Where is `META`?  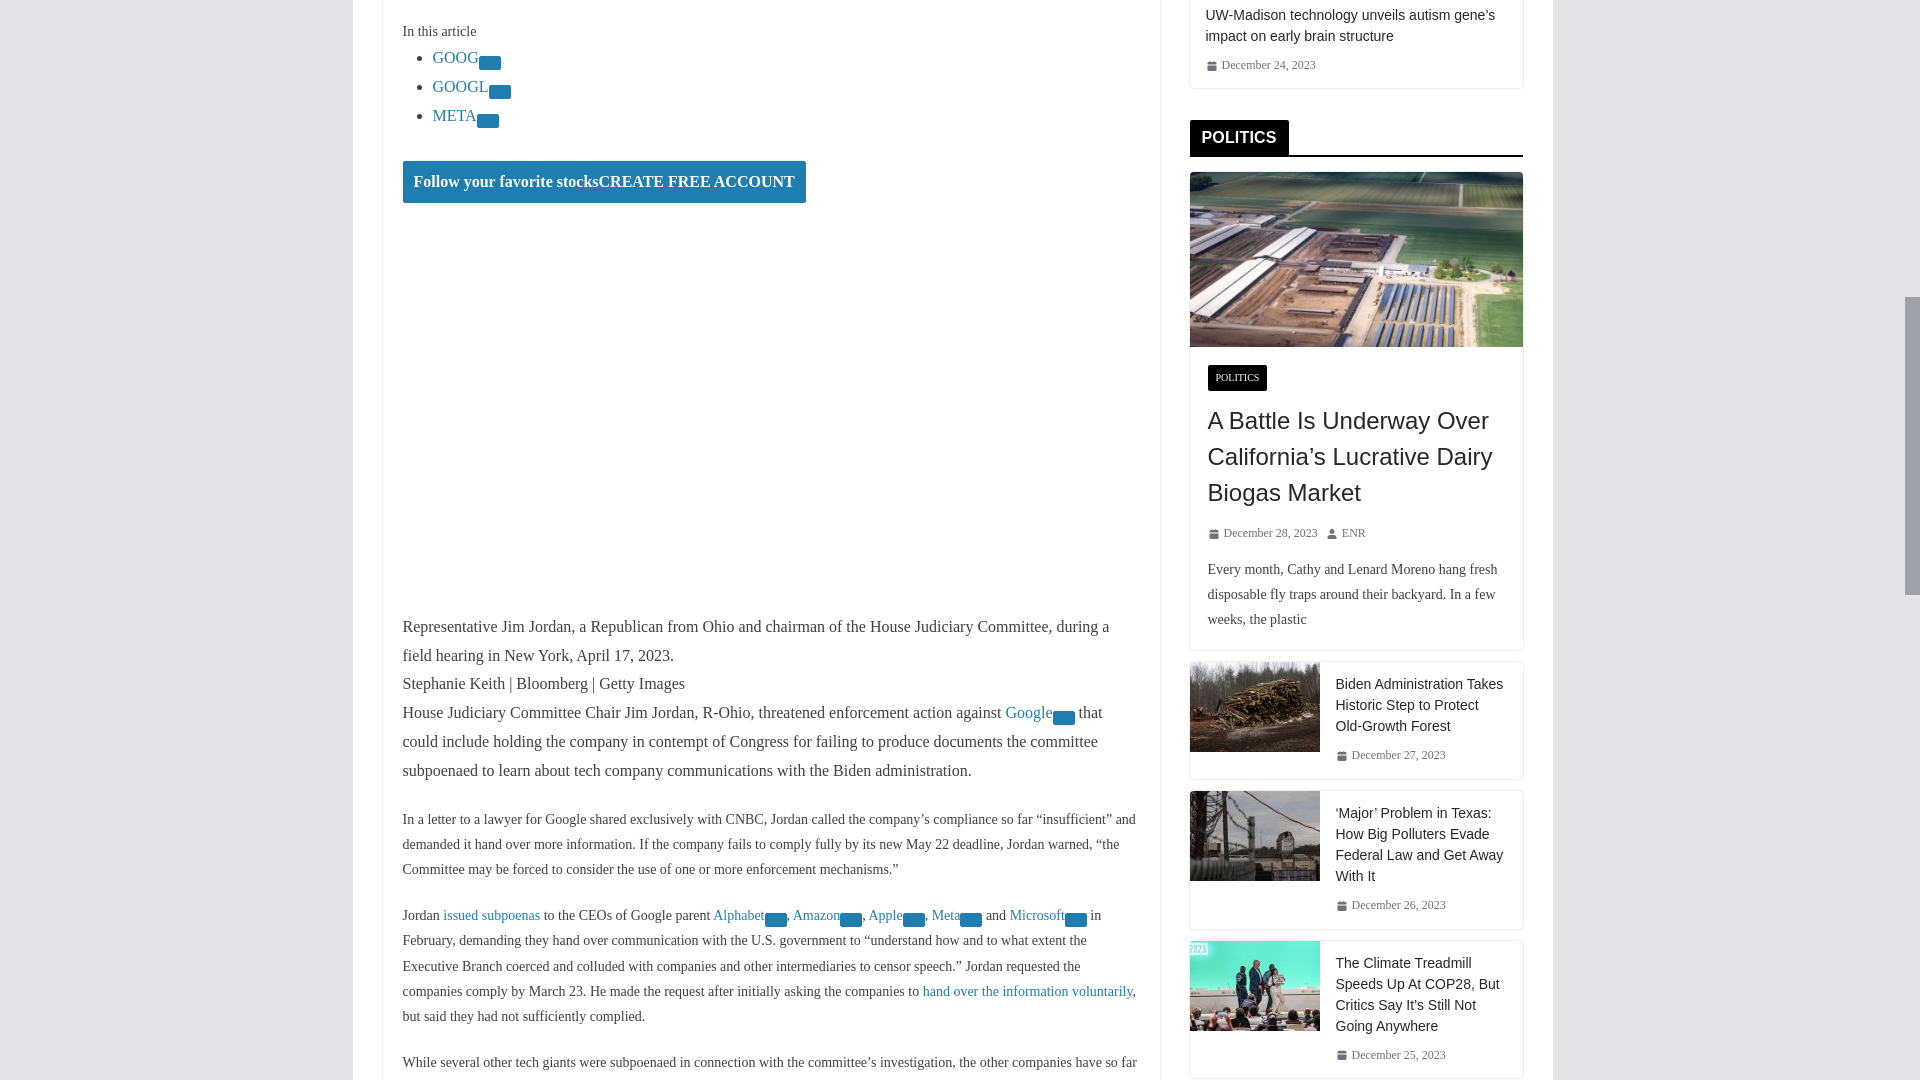 META is located at coordinates (454, 115).